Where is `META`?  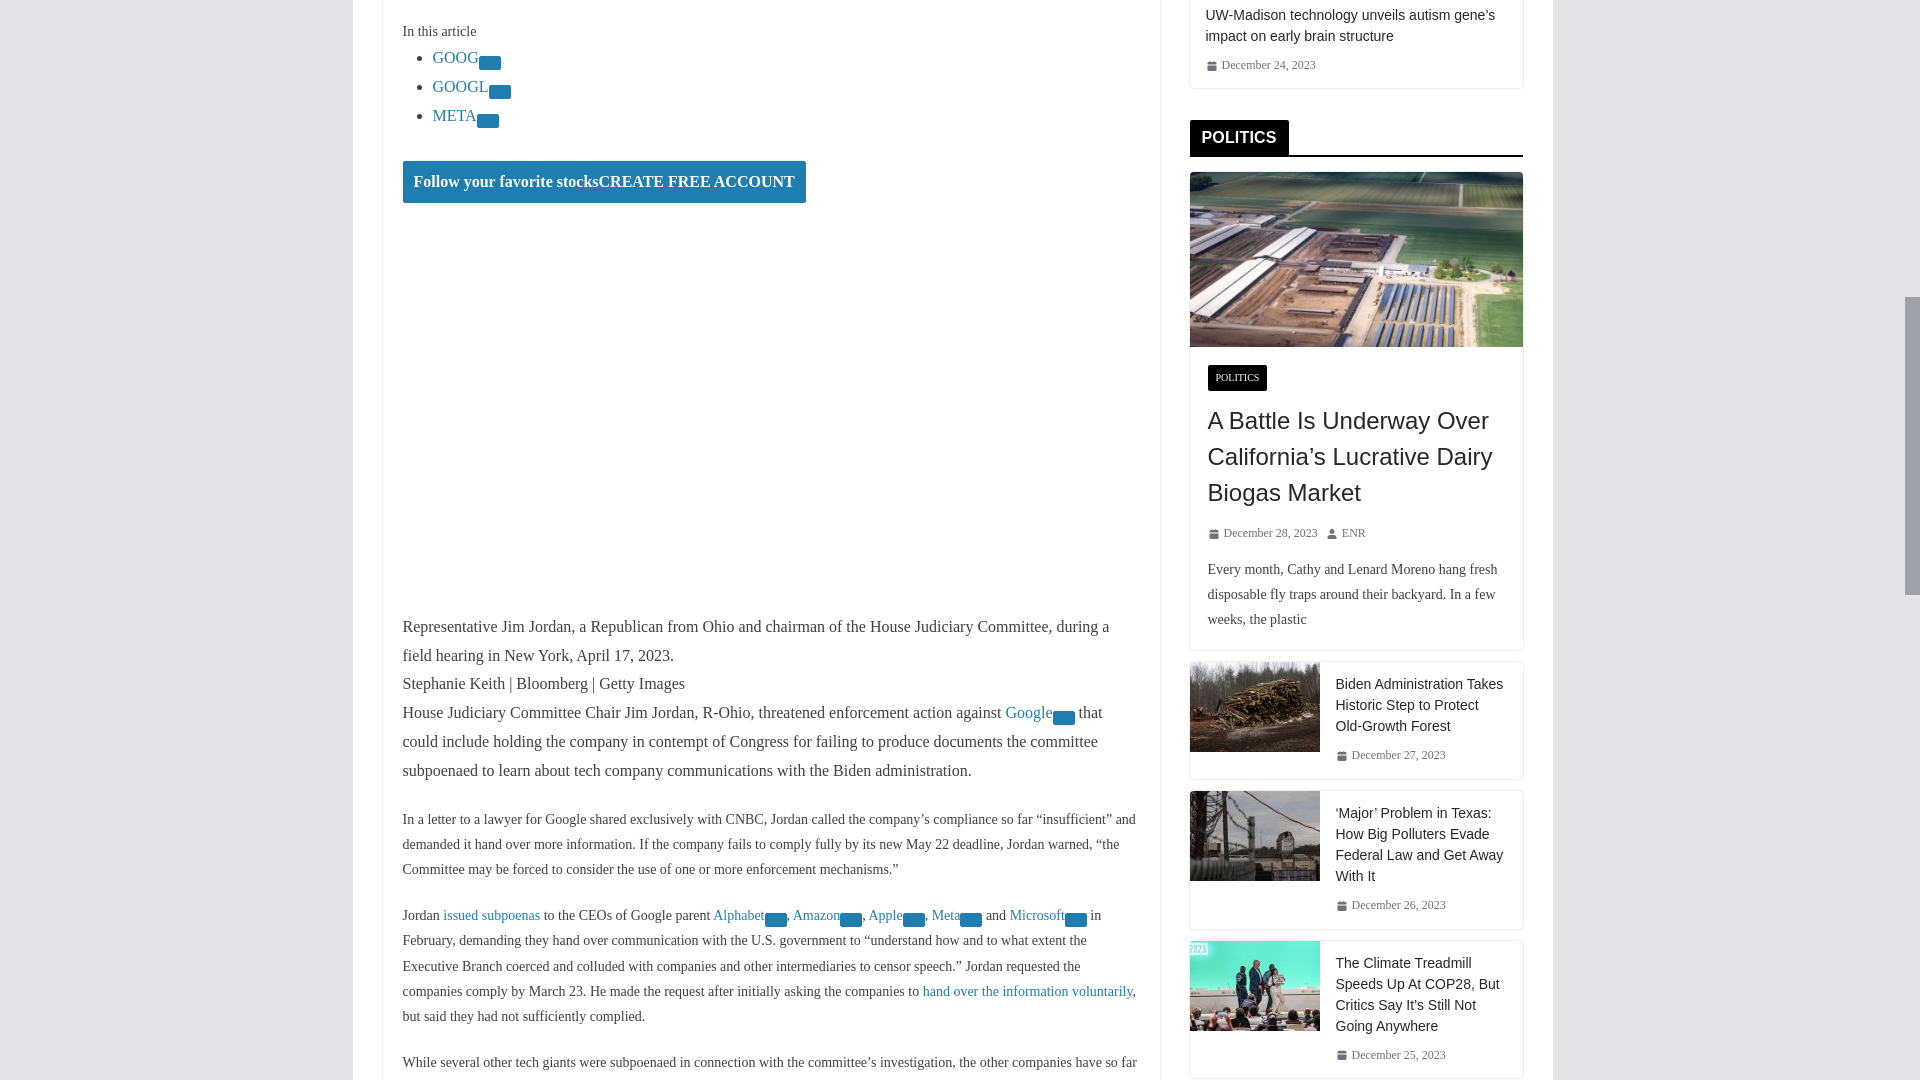 META is located at coordinates (454, 115).